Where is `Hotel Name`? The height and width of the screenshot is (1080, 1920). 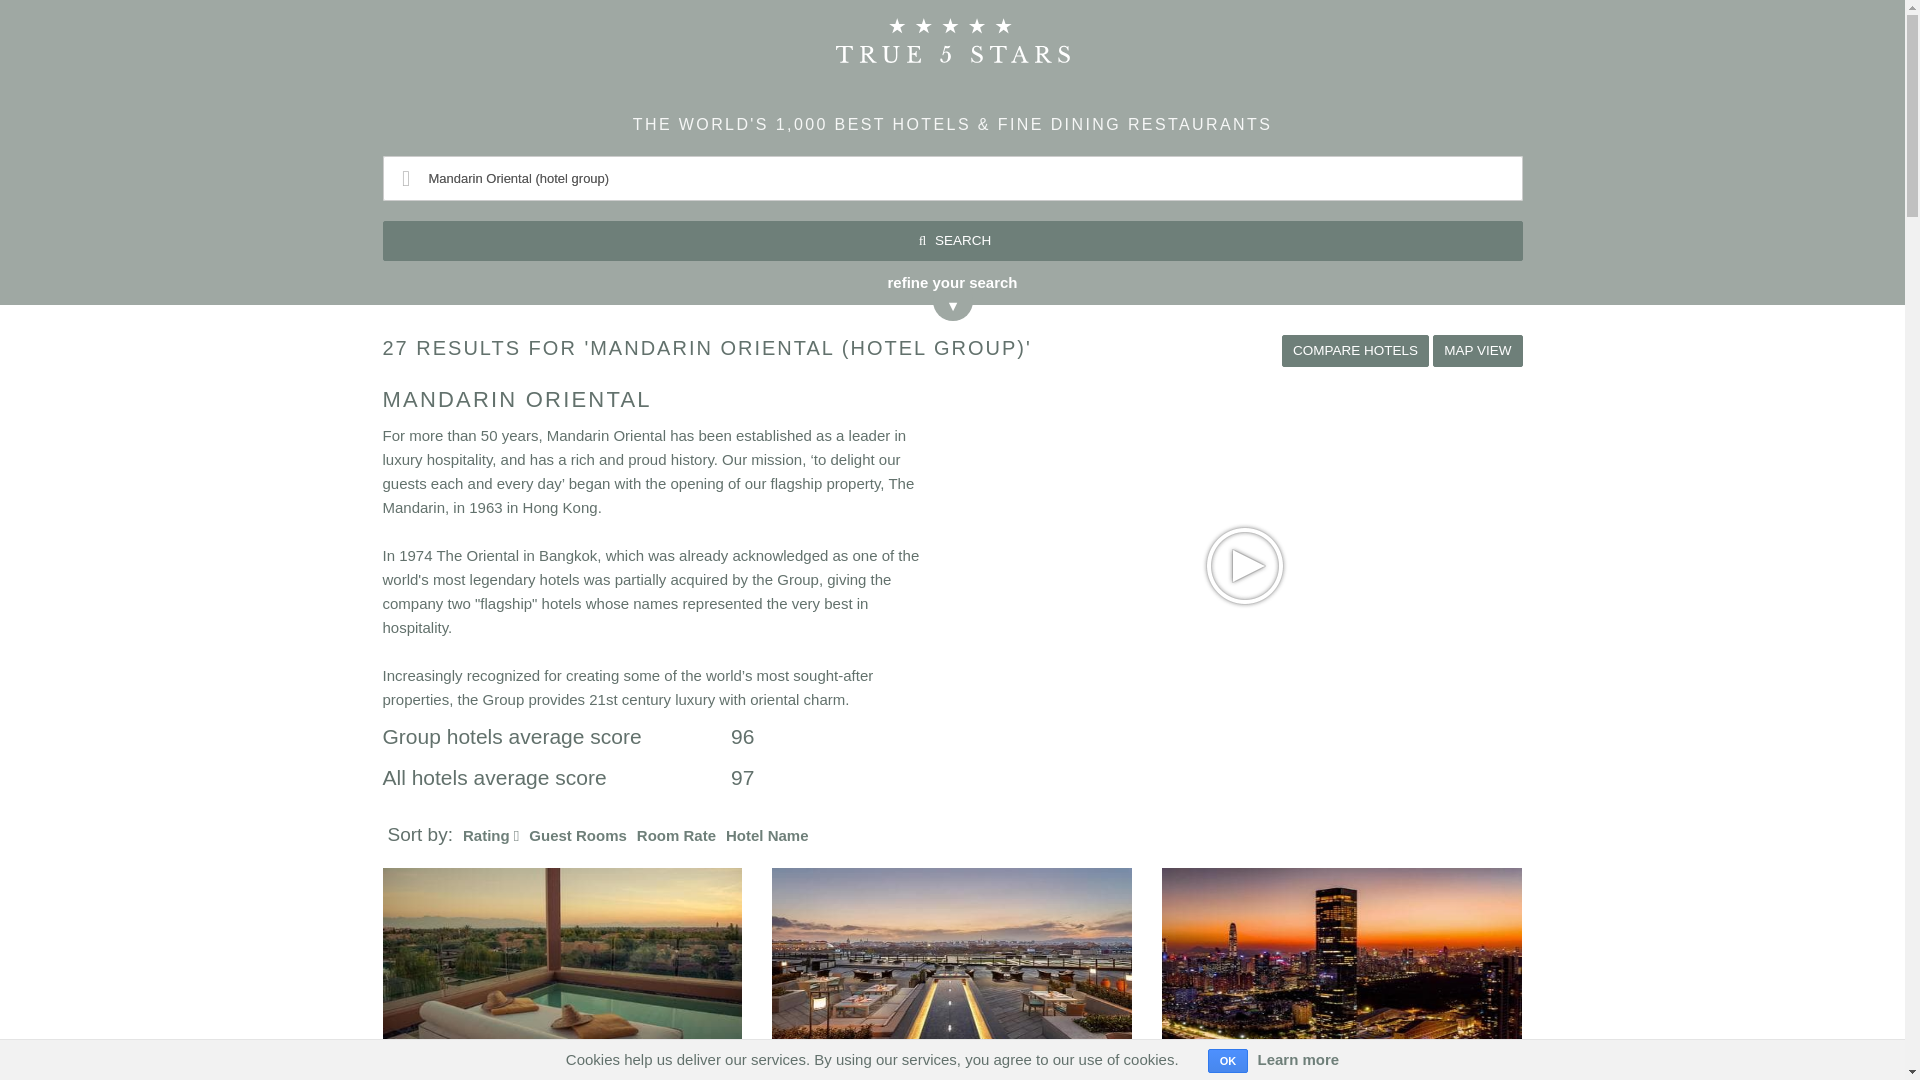 Hotel Name is located at coordinates (766, 835).